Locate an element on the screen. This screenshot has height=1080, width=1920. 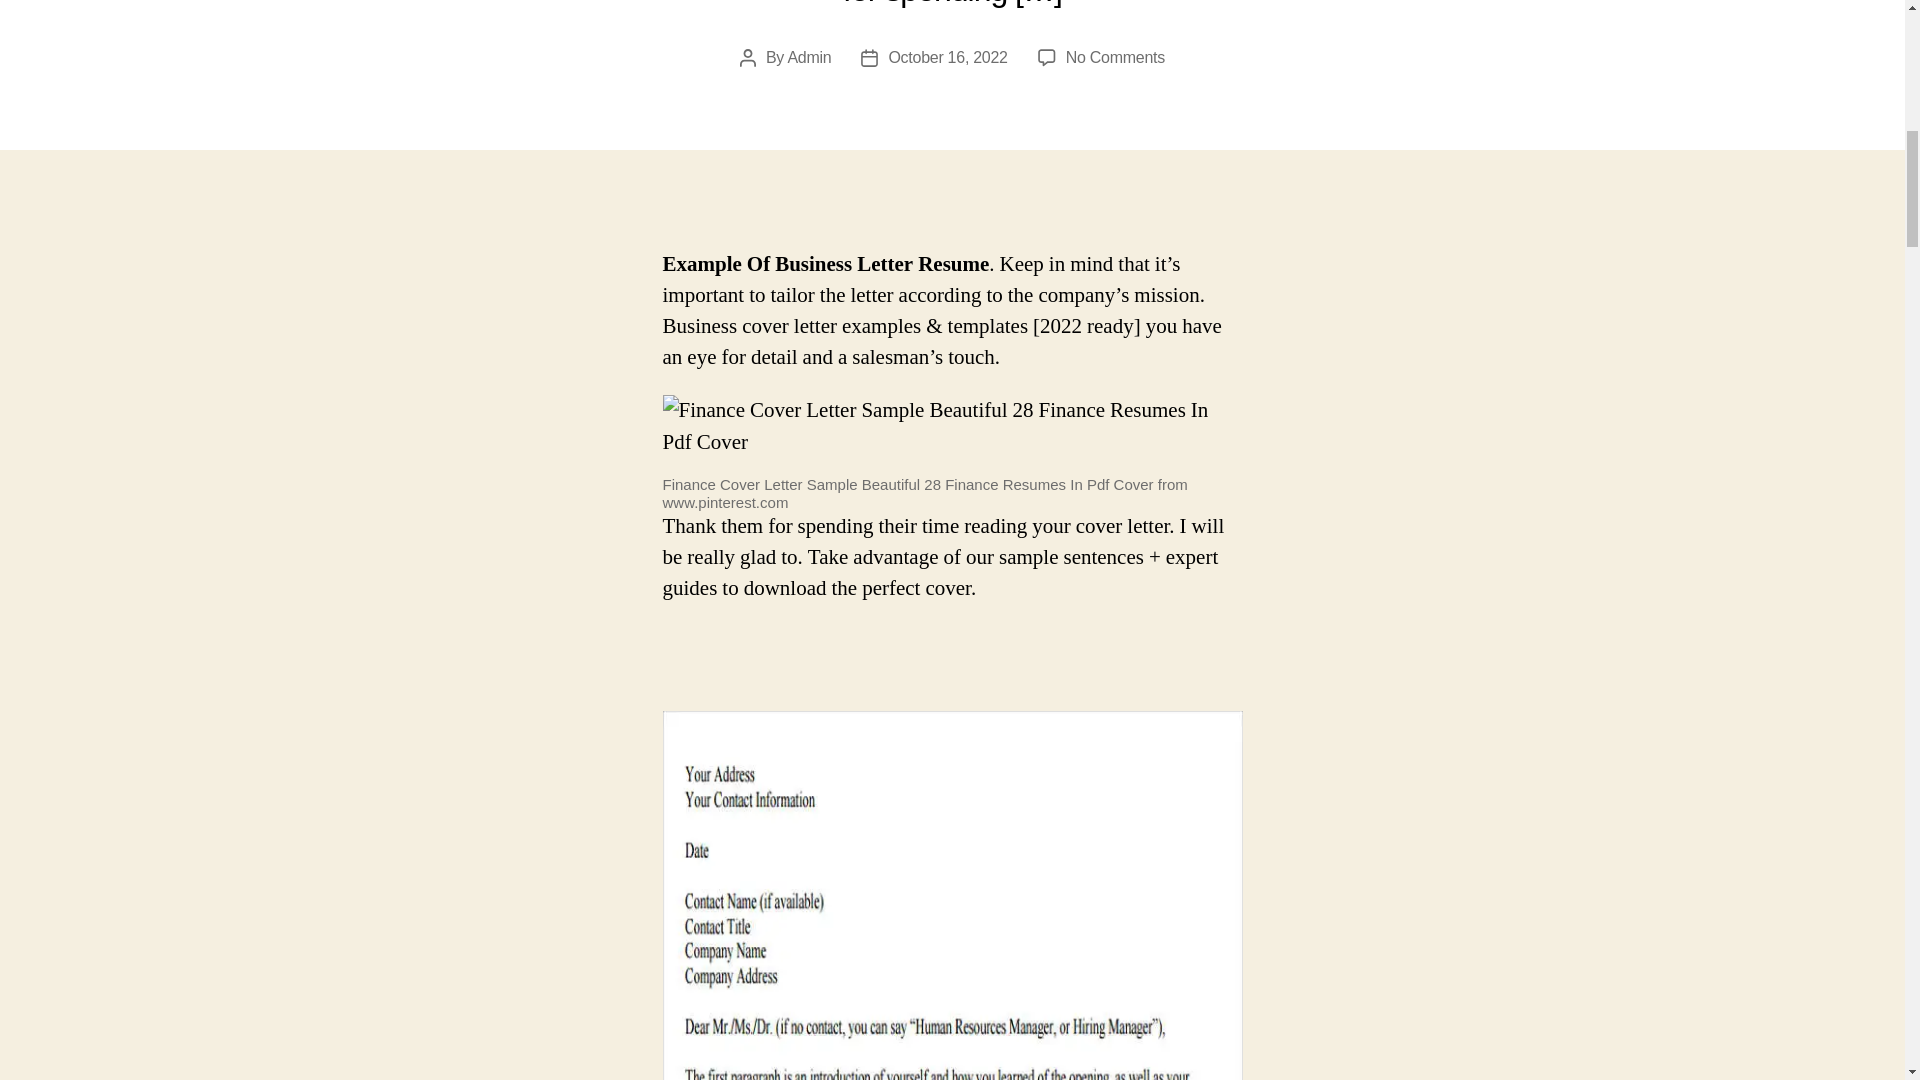
October 16, 2022 is located at coordinates (946, 56).